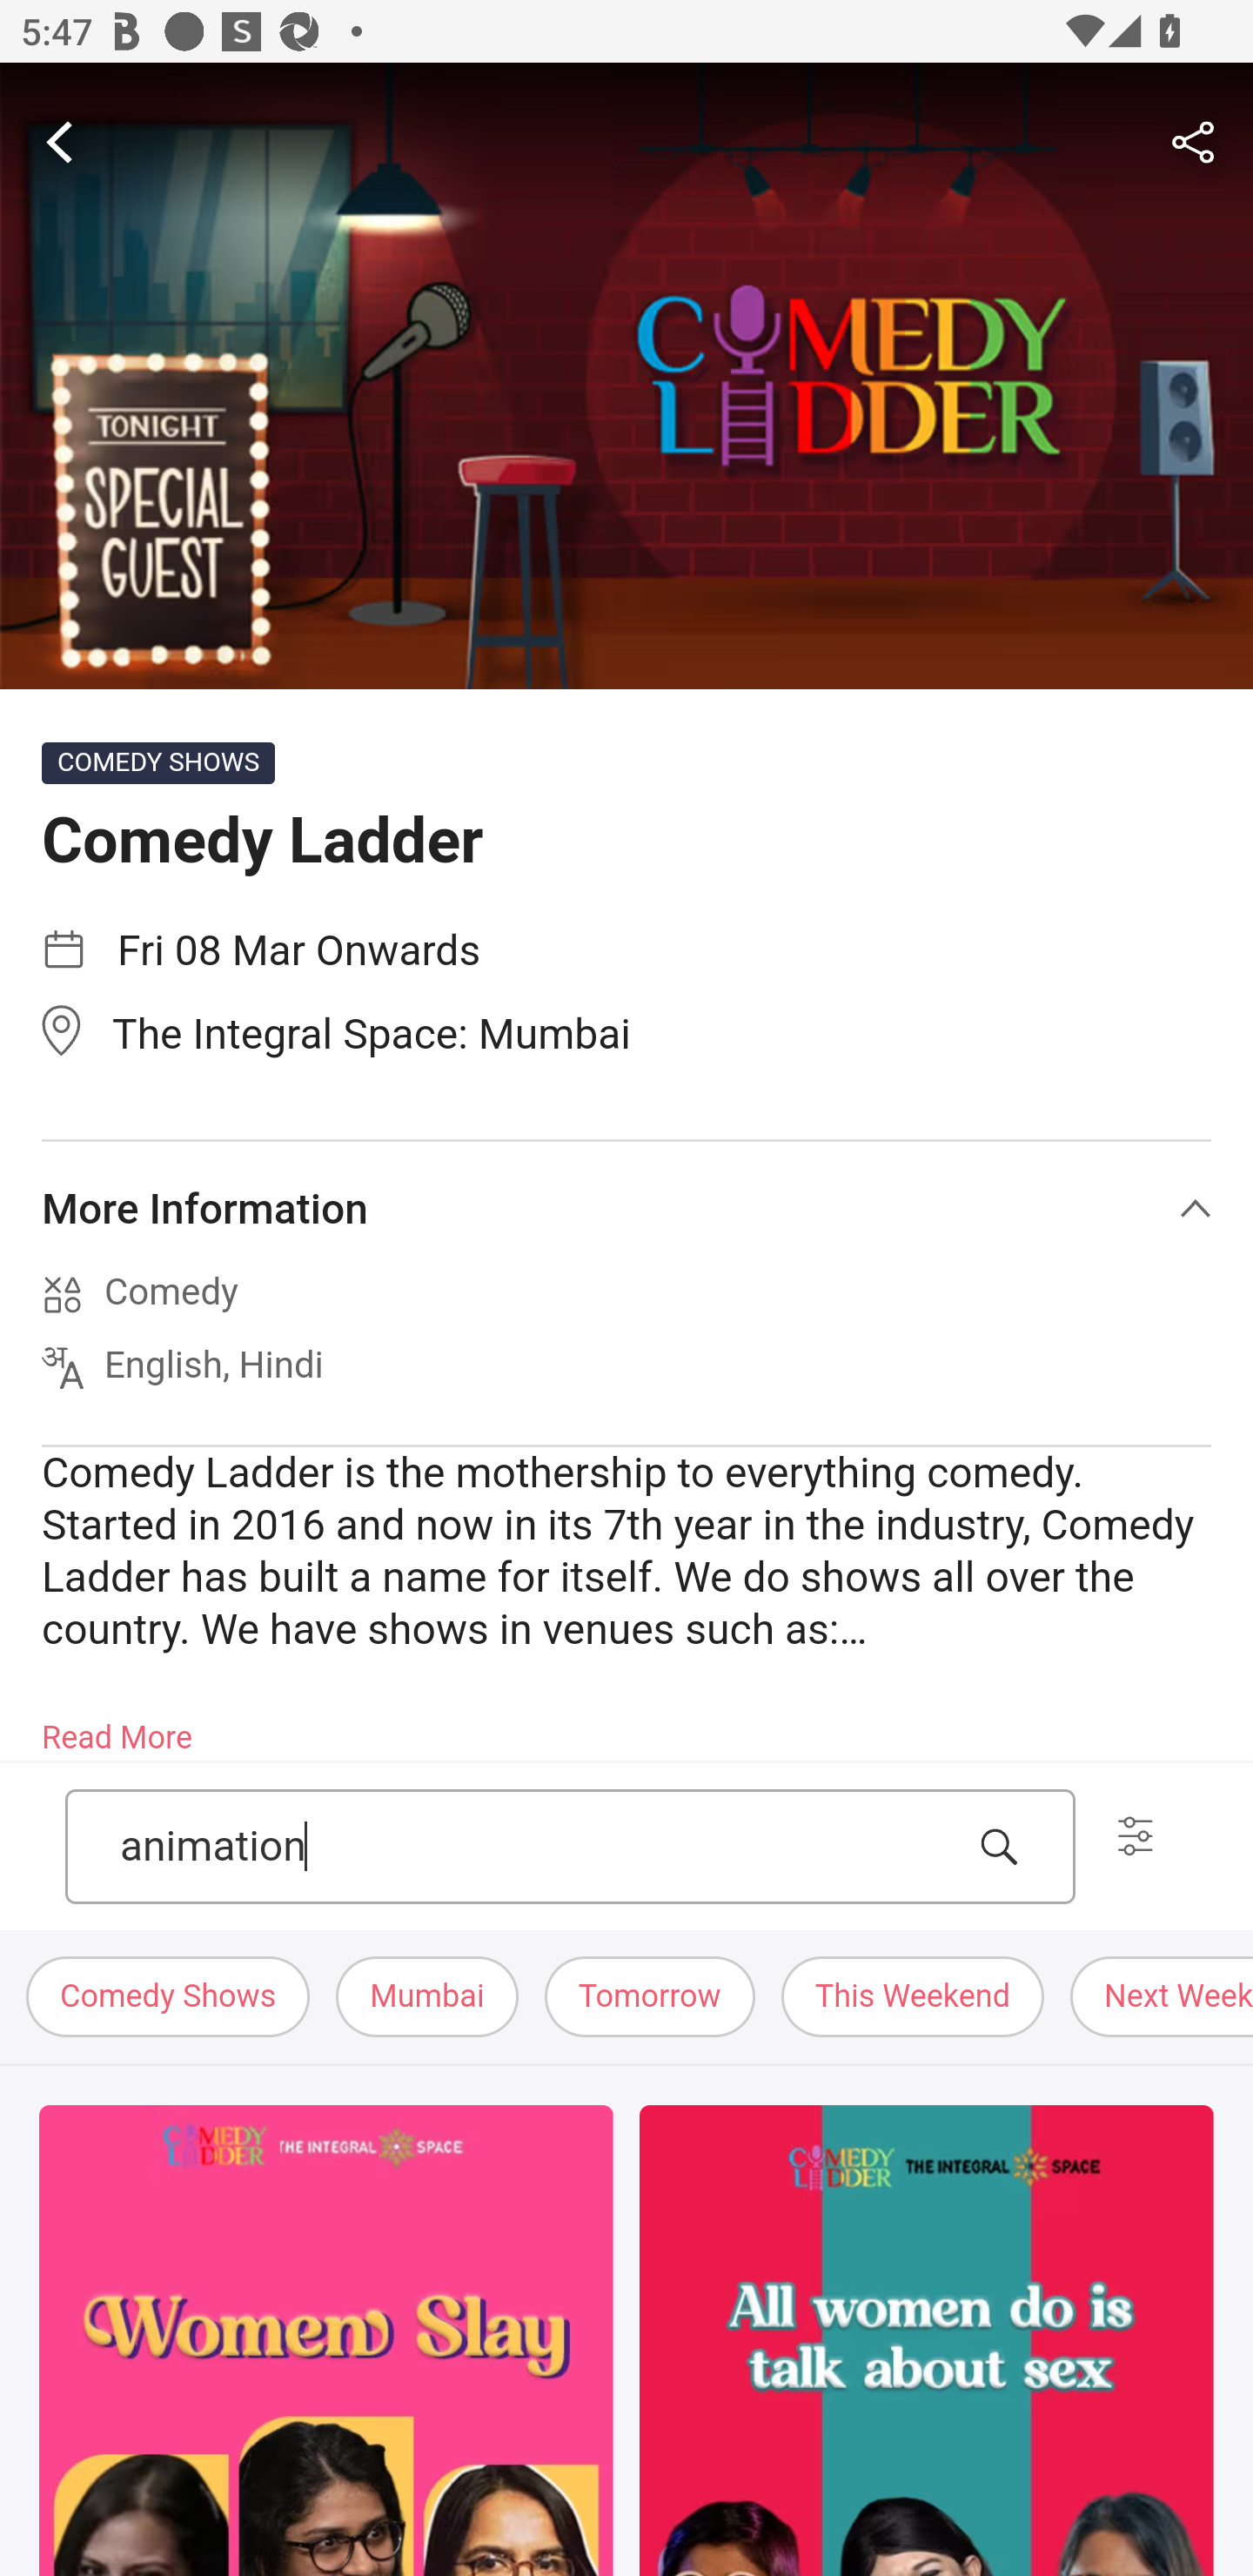  What do you see at coordinates (626, 1209) in the screenshot?
I see `More Information` at bounding box center [626, 1209].